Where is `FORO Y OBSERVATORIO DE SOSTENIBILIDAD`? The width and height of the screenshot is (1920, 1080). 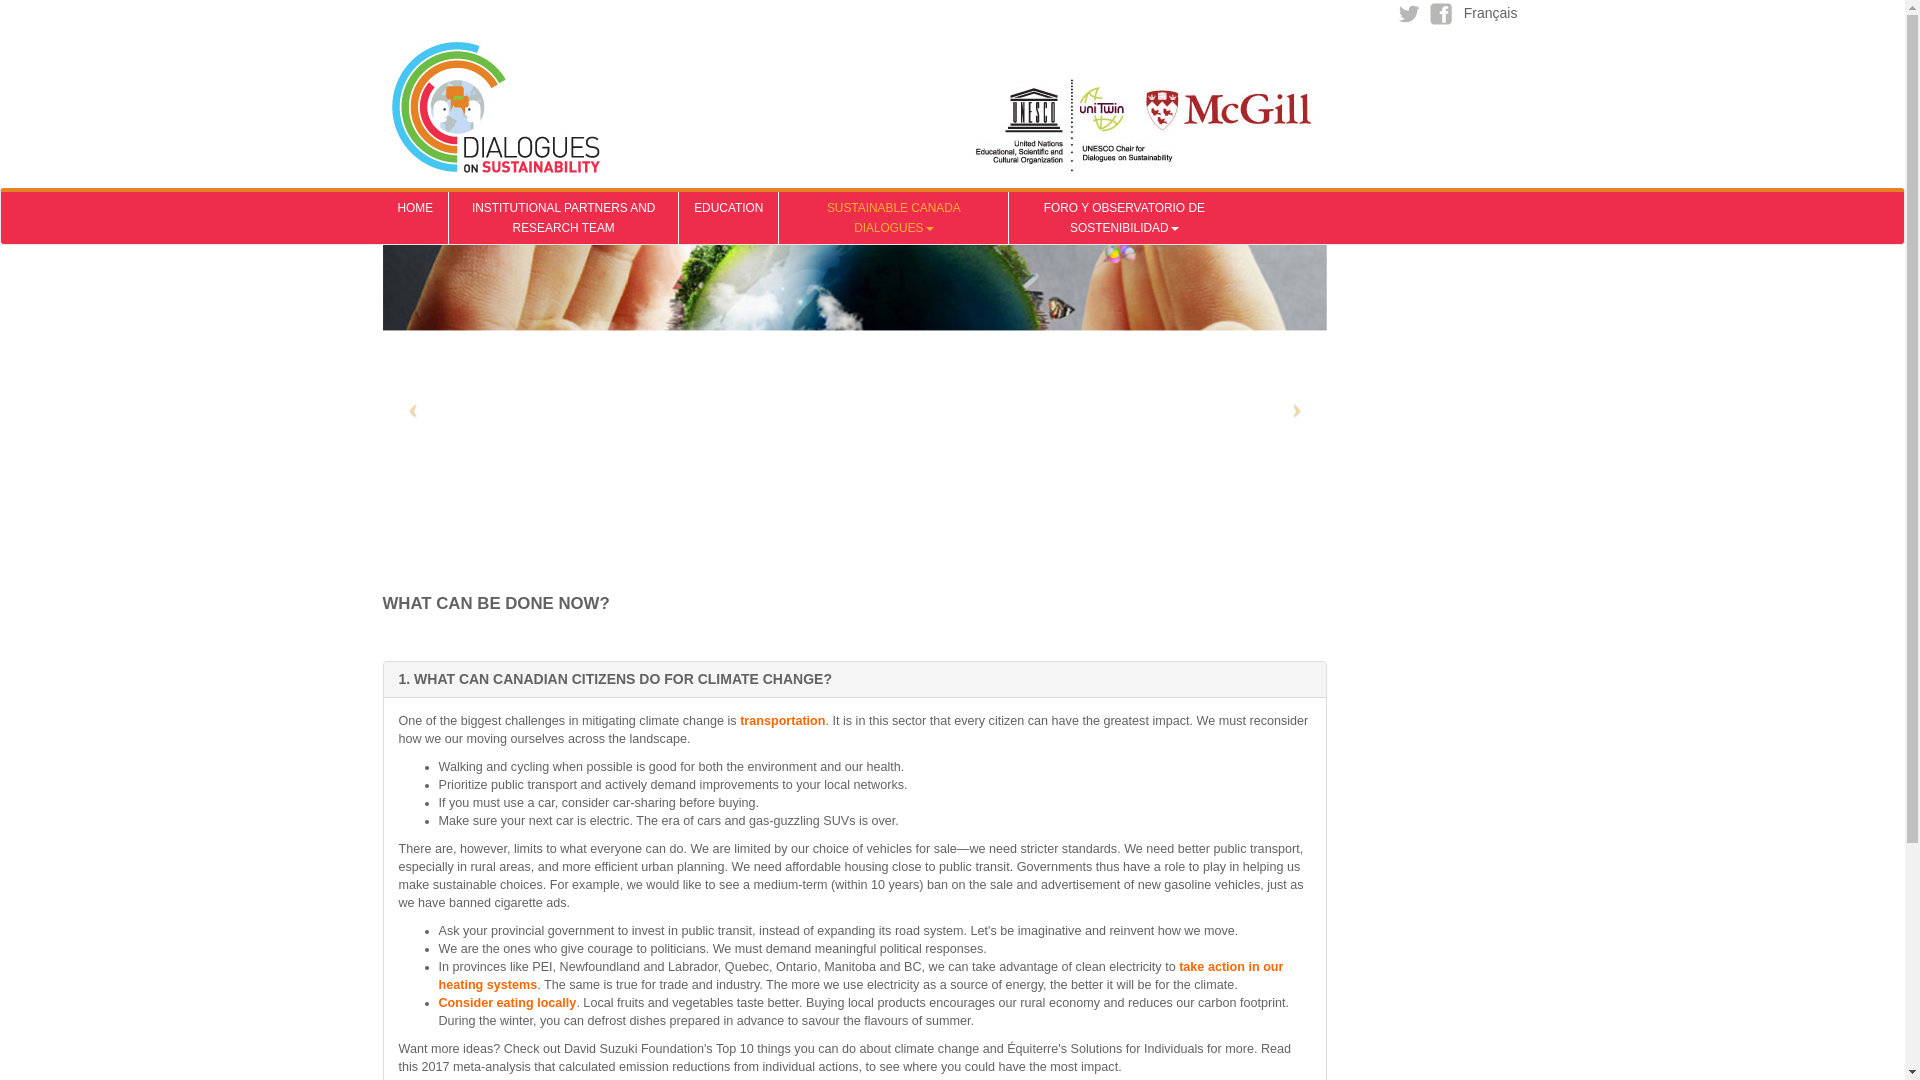 FORO Y OBSERVATORIO DE SOSTENIBILIDAD is located at coordinates (1124, 218).